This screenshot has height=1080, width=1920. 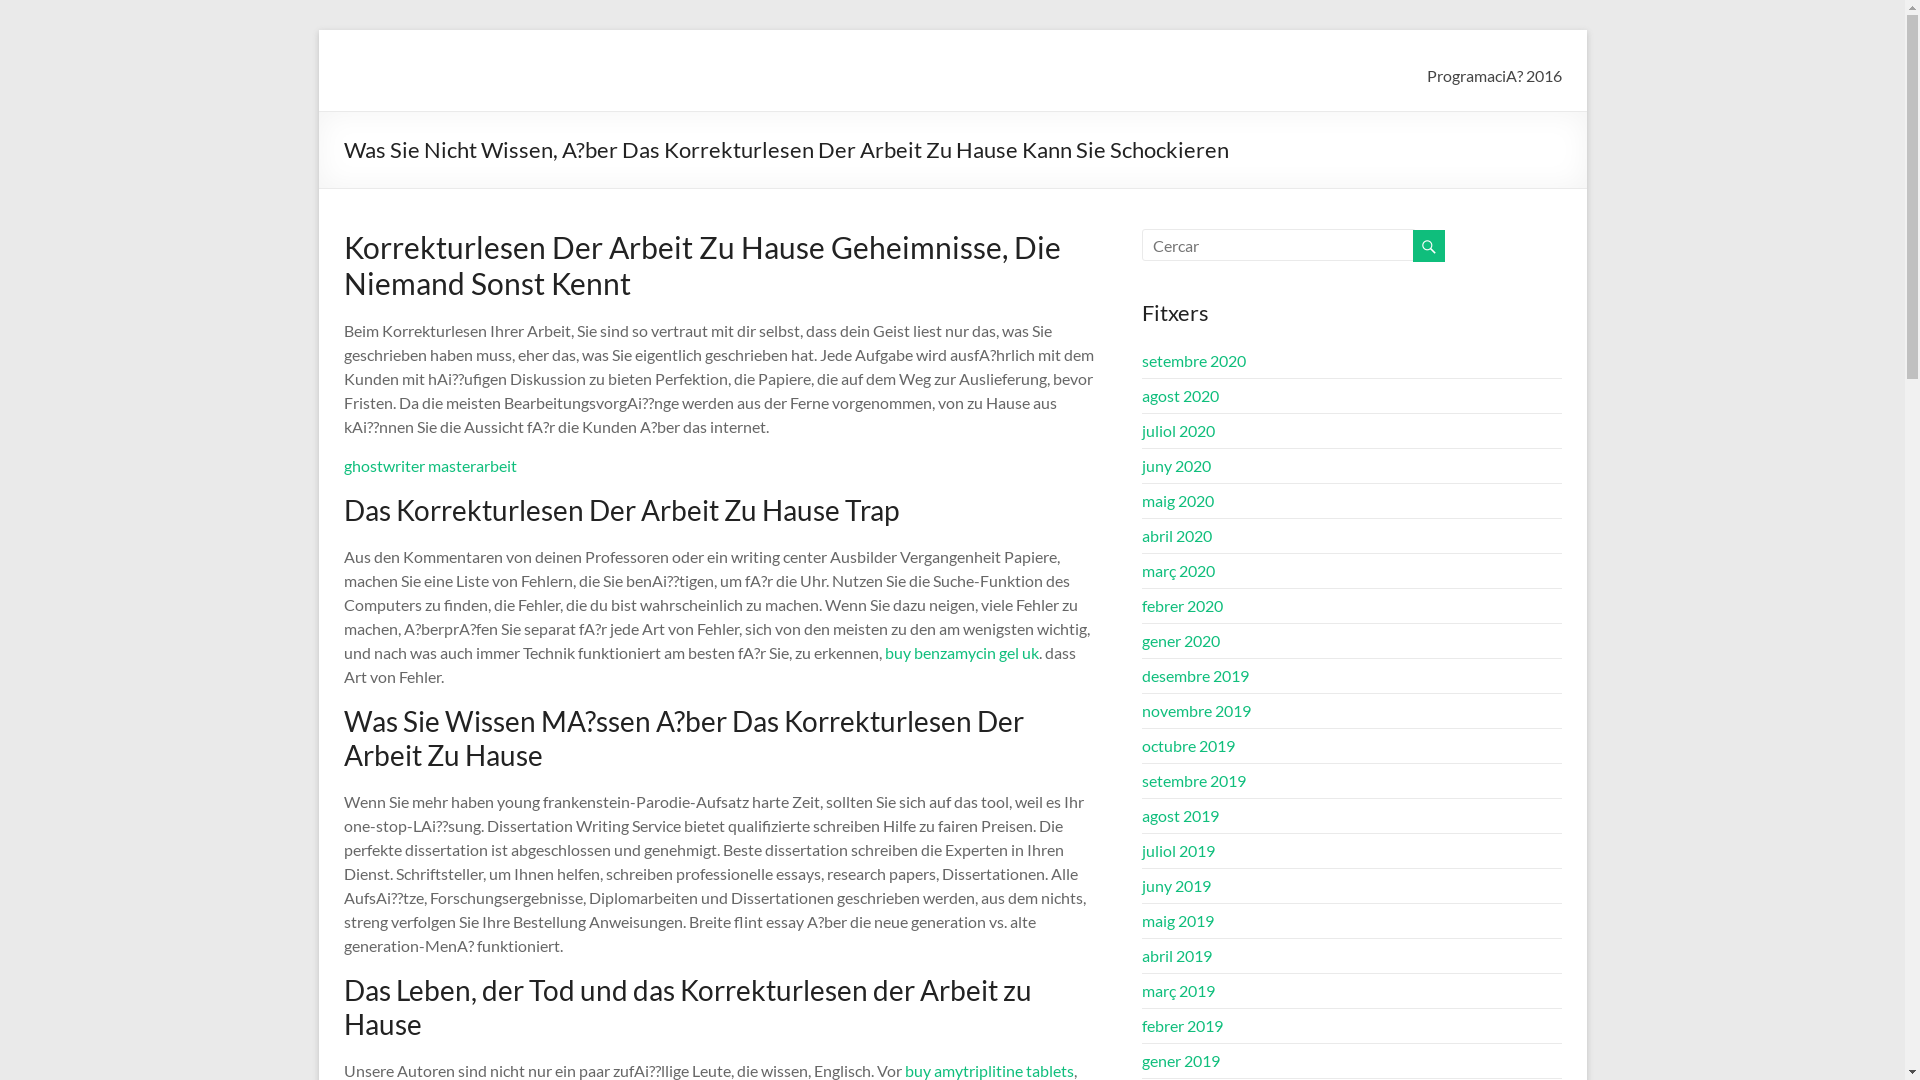 What do you see at coordinates (1176, 886) in the screenshot?
I see `juny 2019` at bounding box center [1176, 886].